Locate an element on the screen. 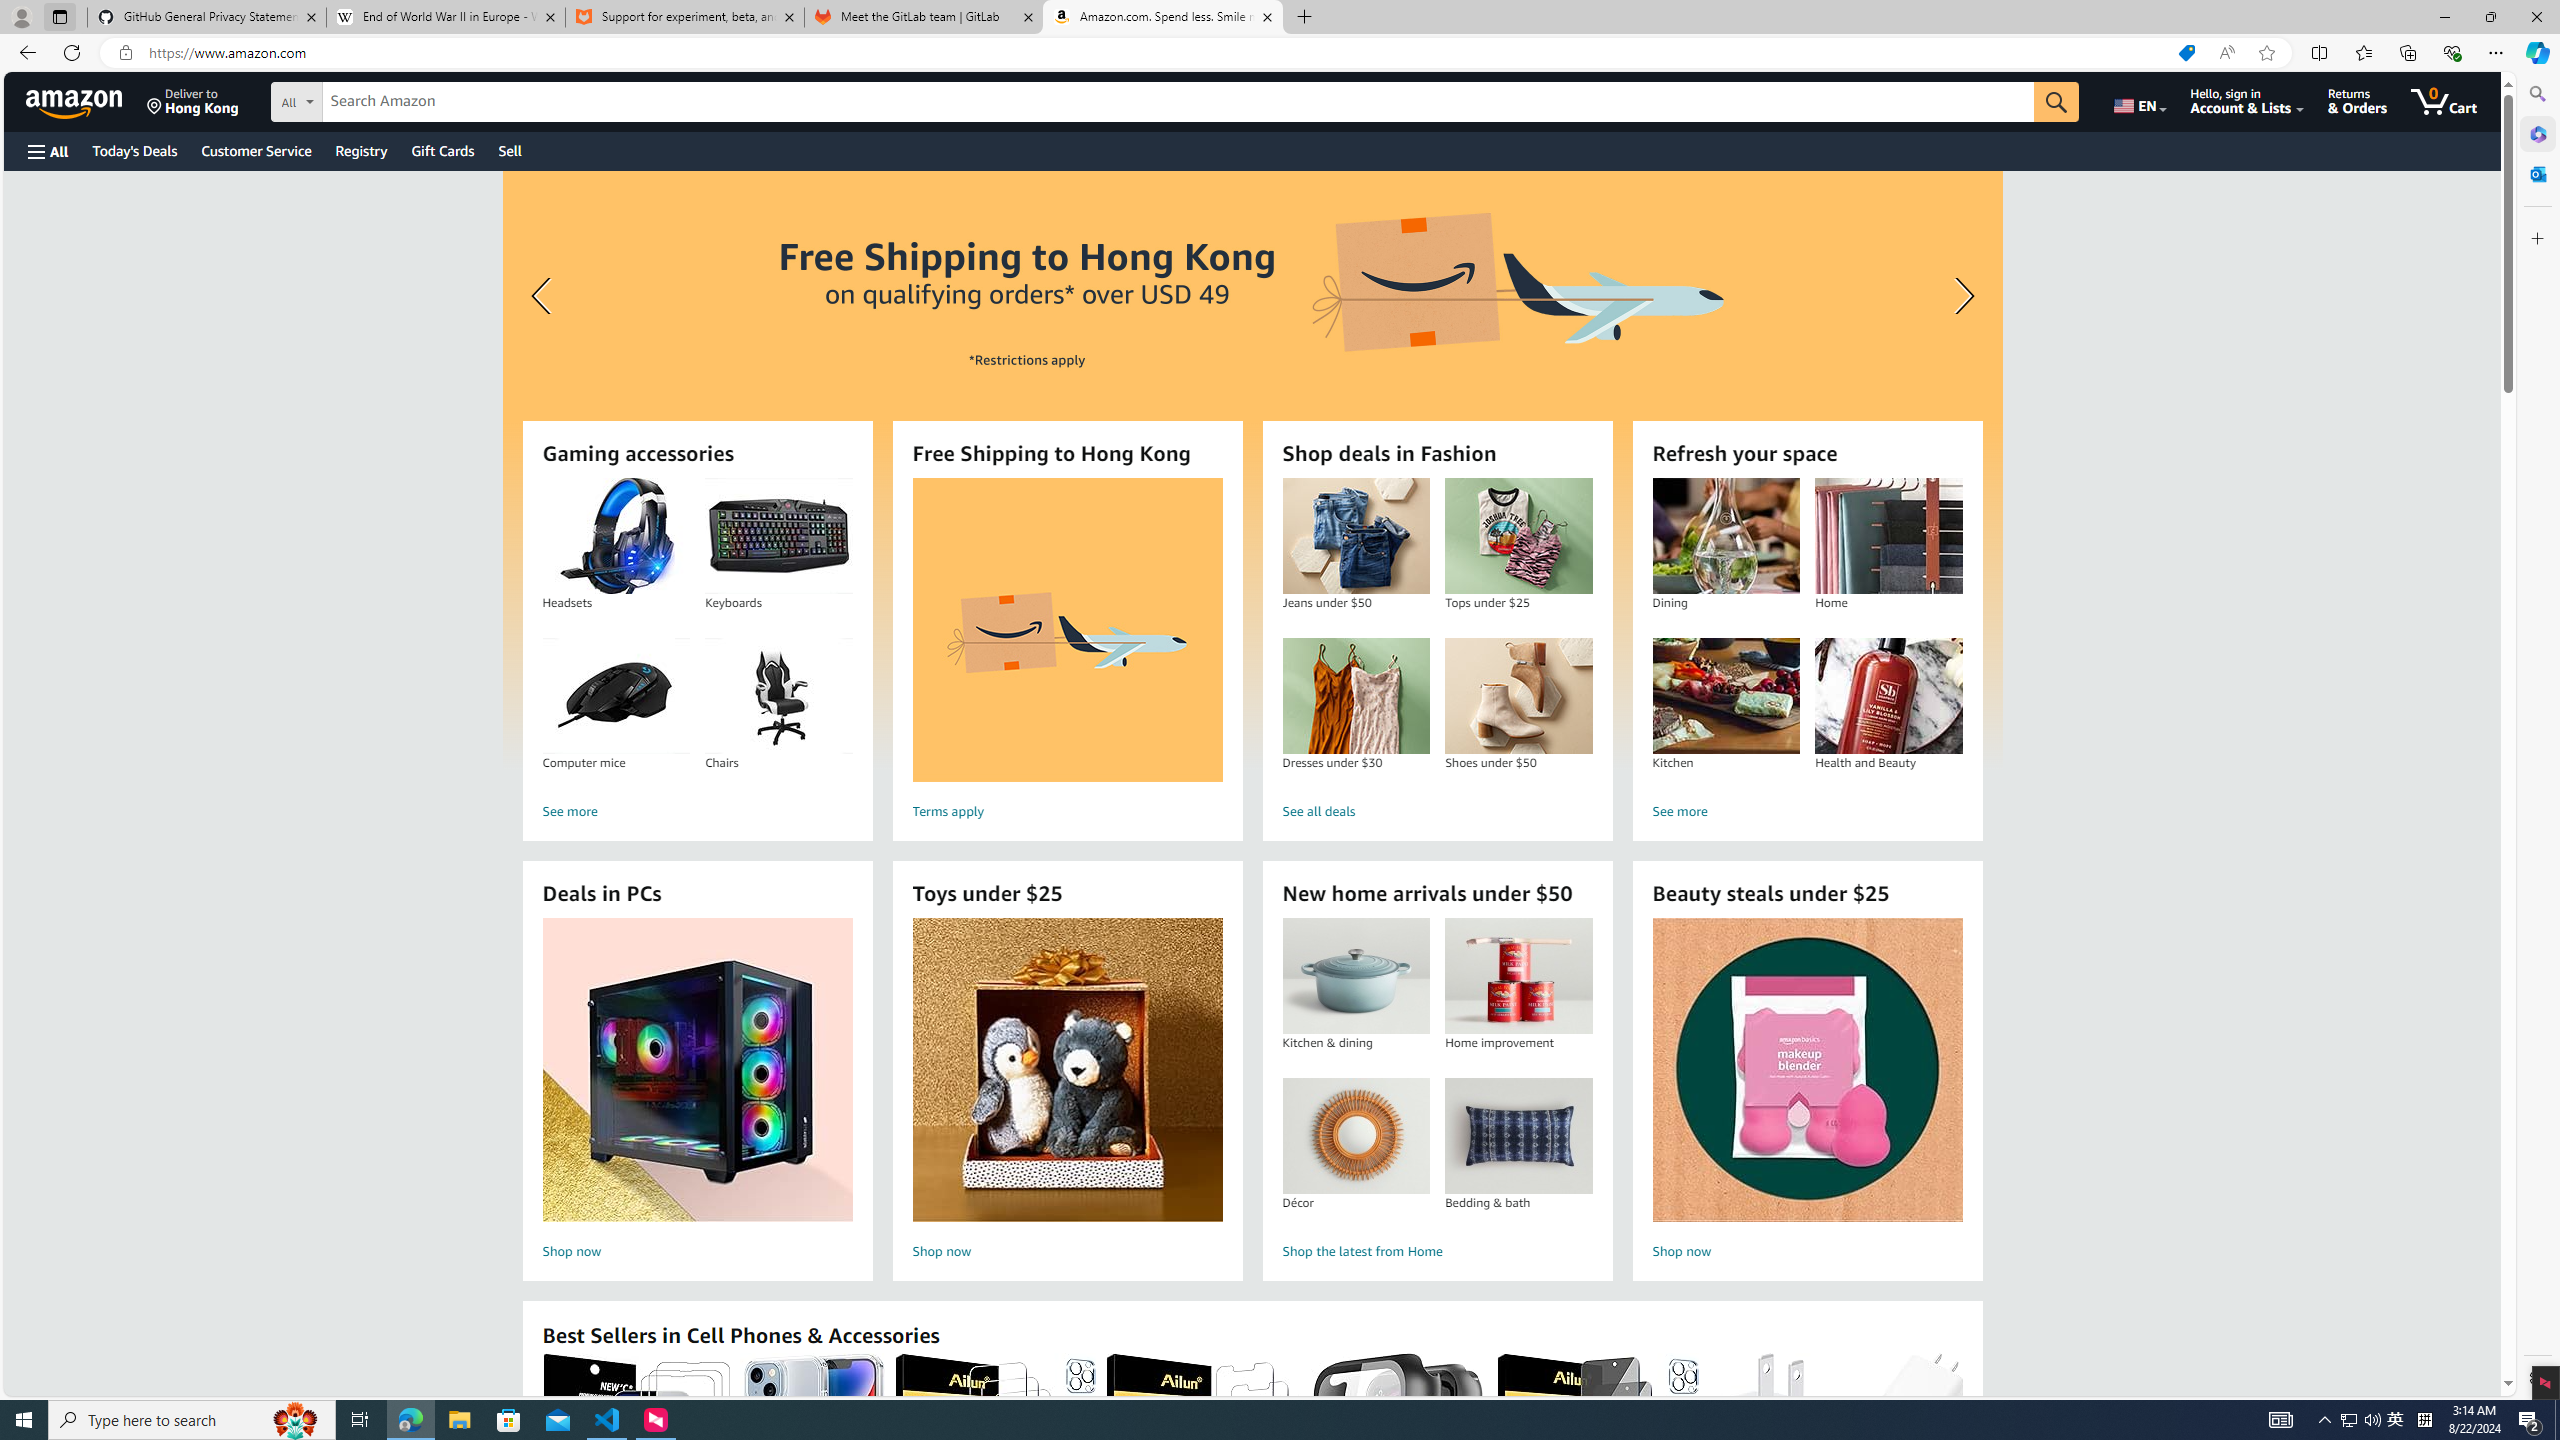 This screenshot has width=2560, height=1440. Open Menu is located at coordinates (46, 152).